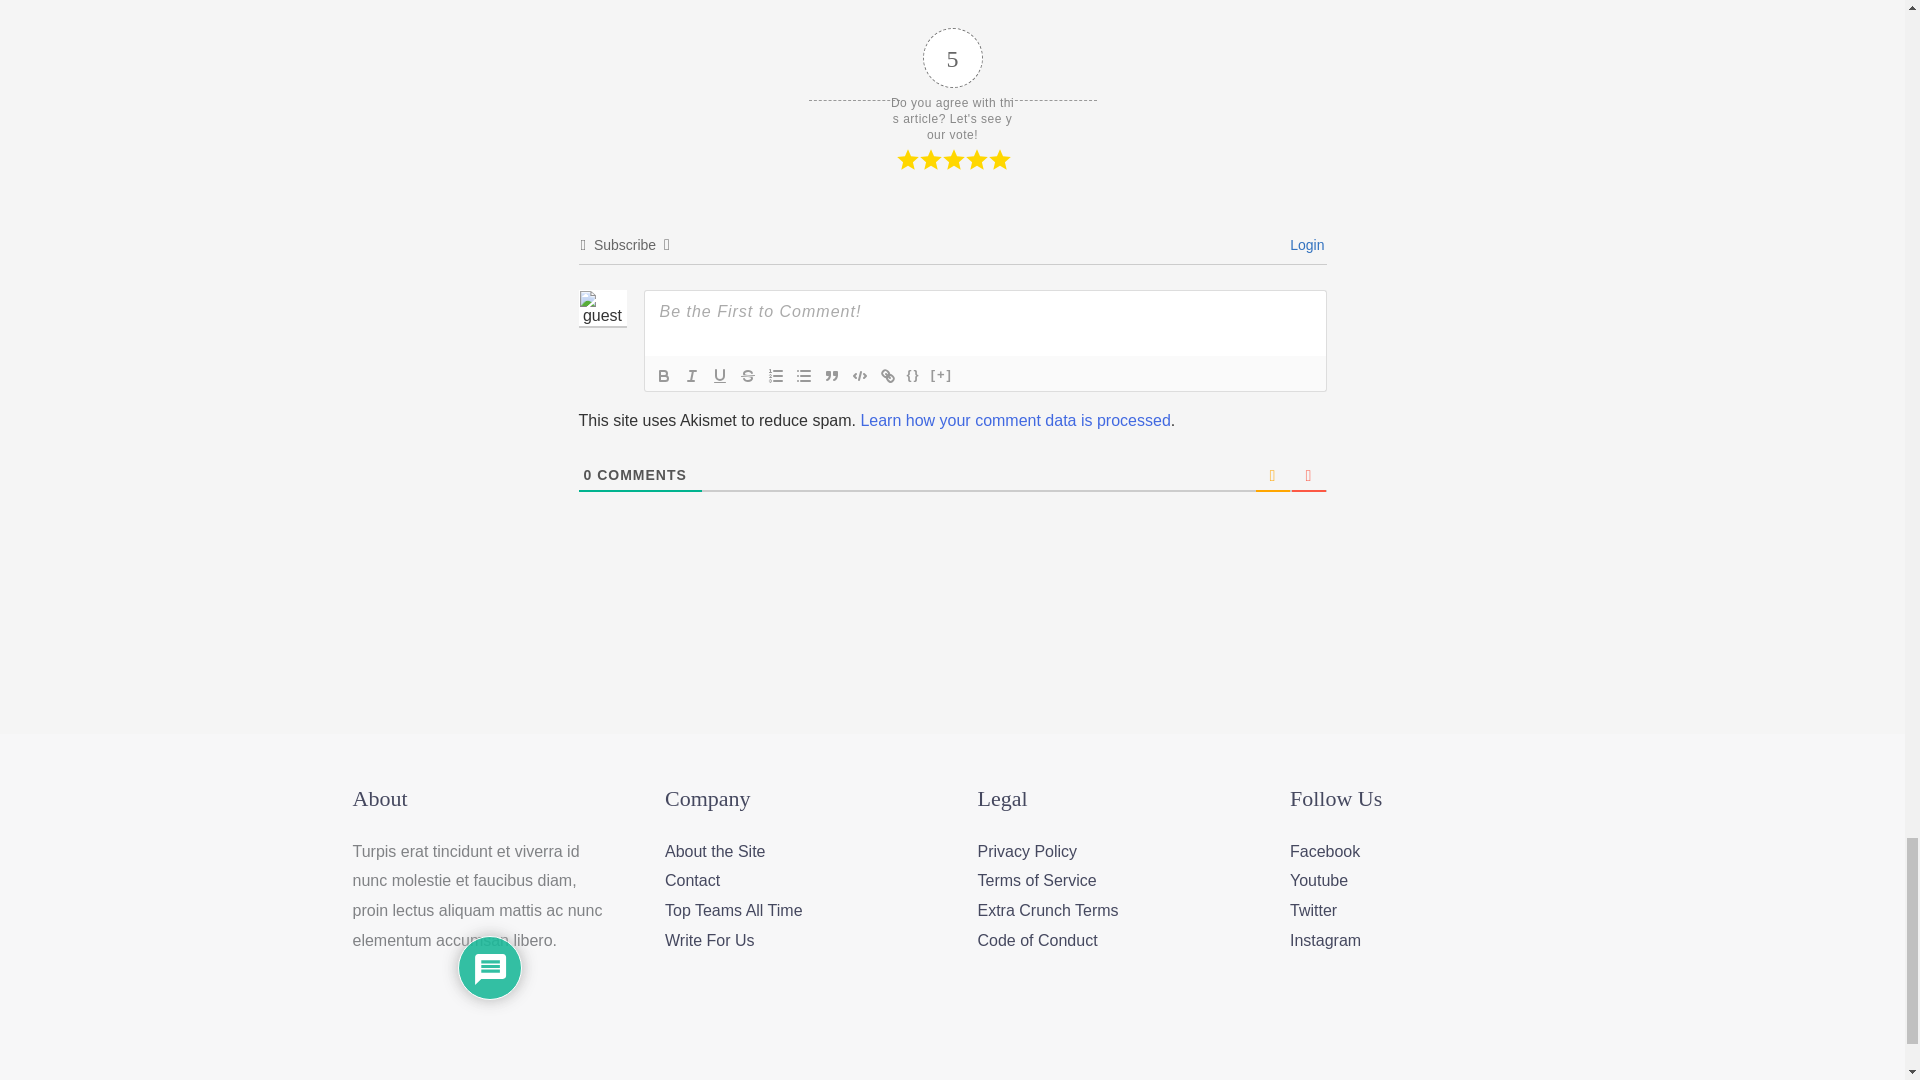 This screenshot has height=1080, width=1920. Describe the element at coordinates (860, 375) in the screenshot. I see `Code Block` at that location.